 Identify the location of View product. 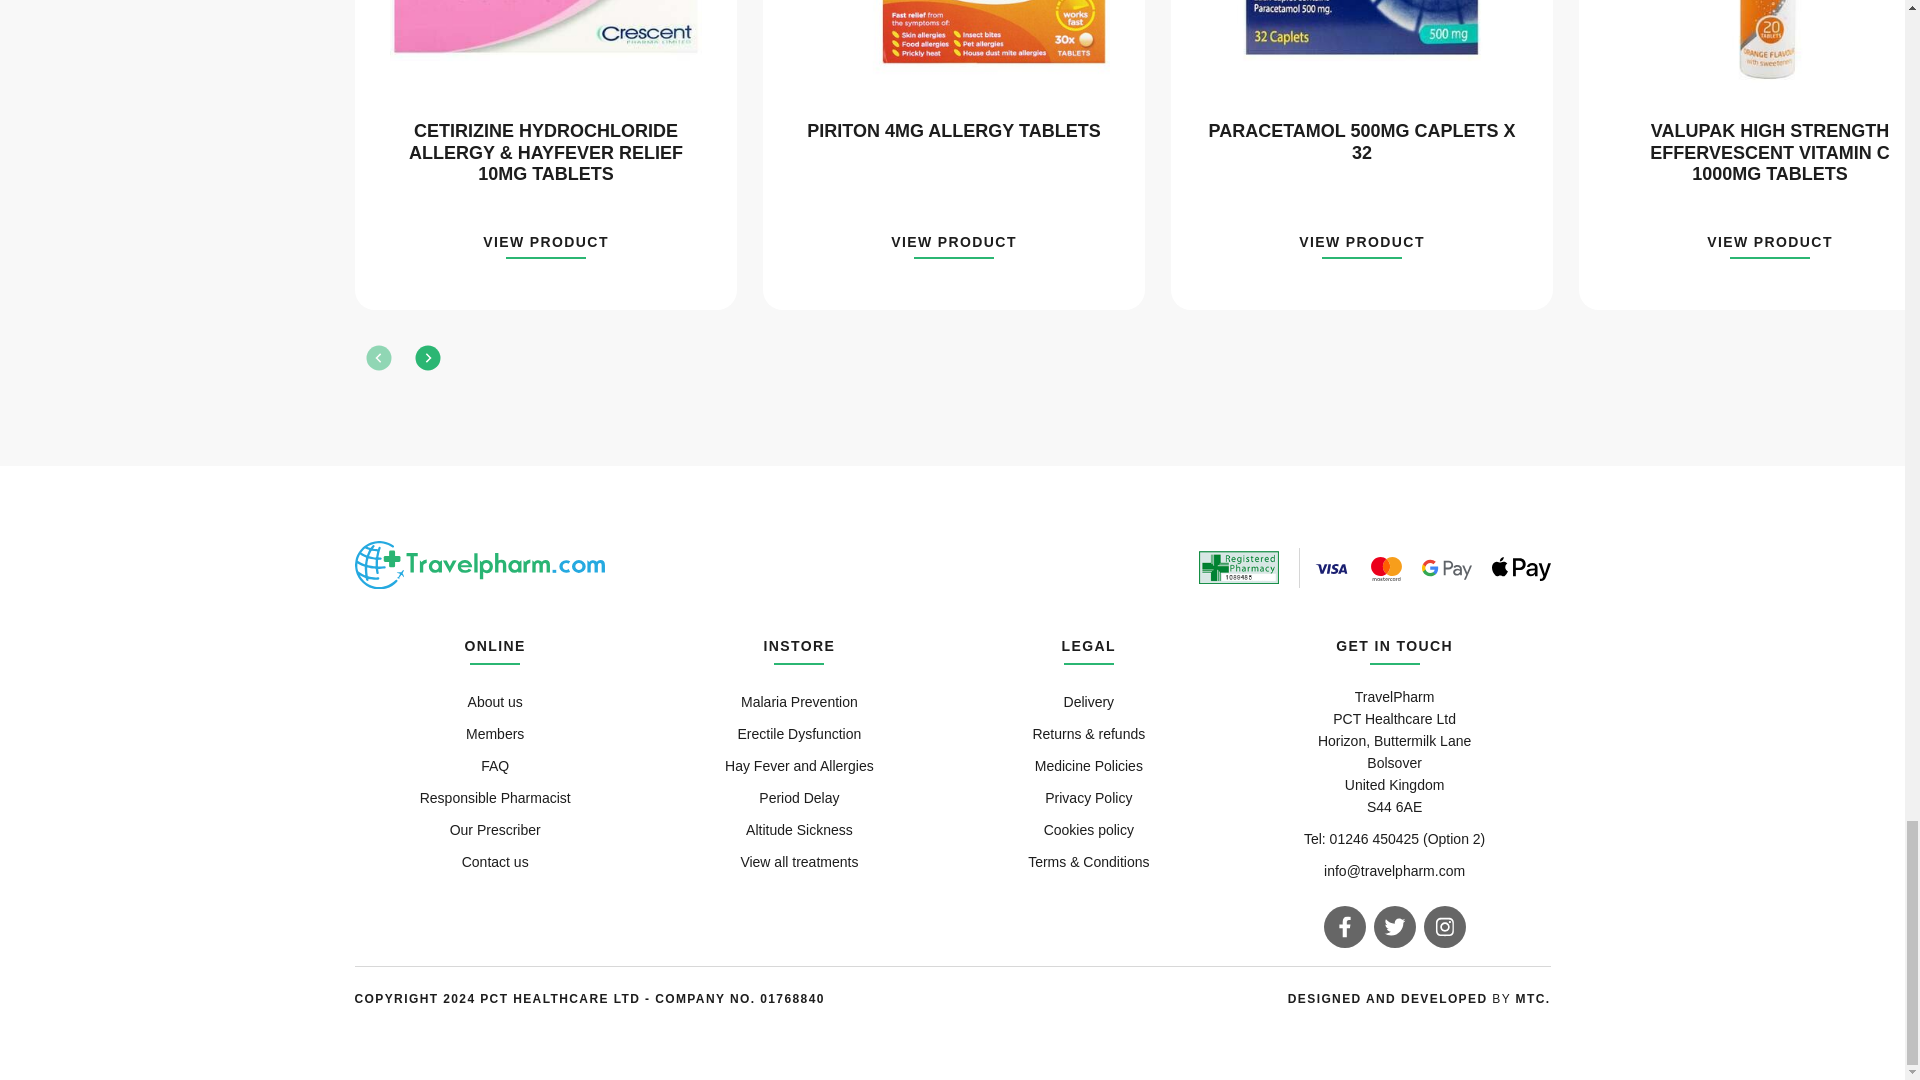
(1770, 246).